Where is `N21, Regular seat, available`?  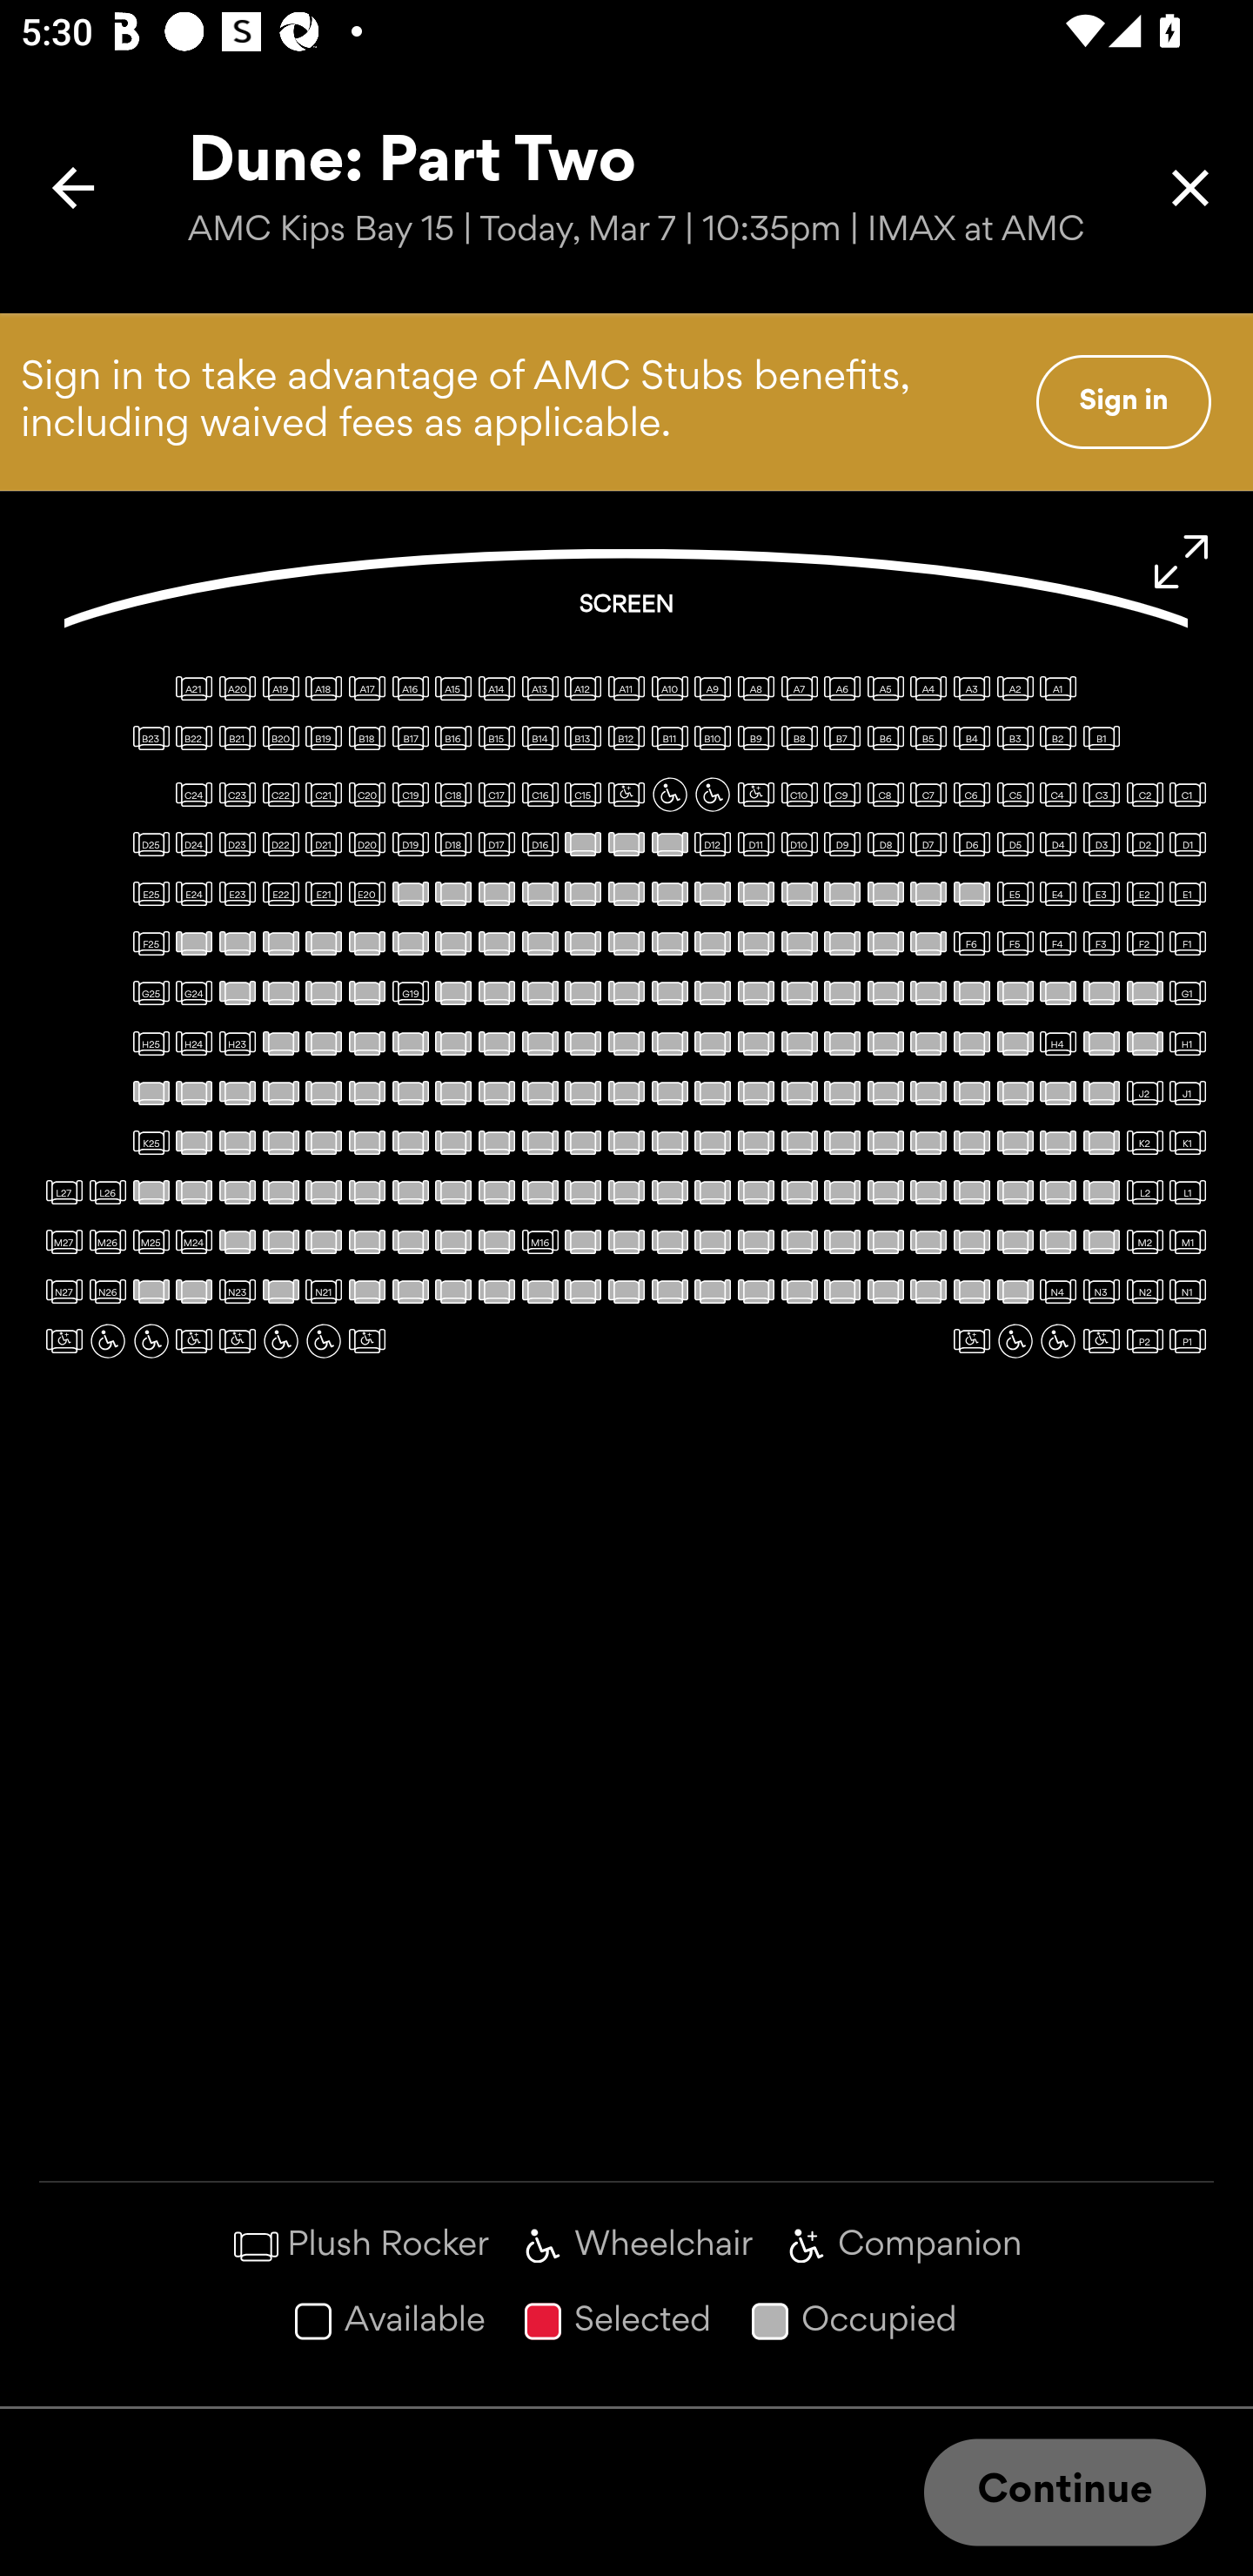 N21, Regular seat, available is located at coordinates (324, 1291).